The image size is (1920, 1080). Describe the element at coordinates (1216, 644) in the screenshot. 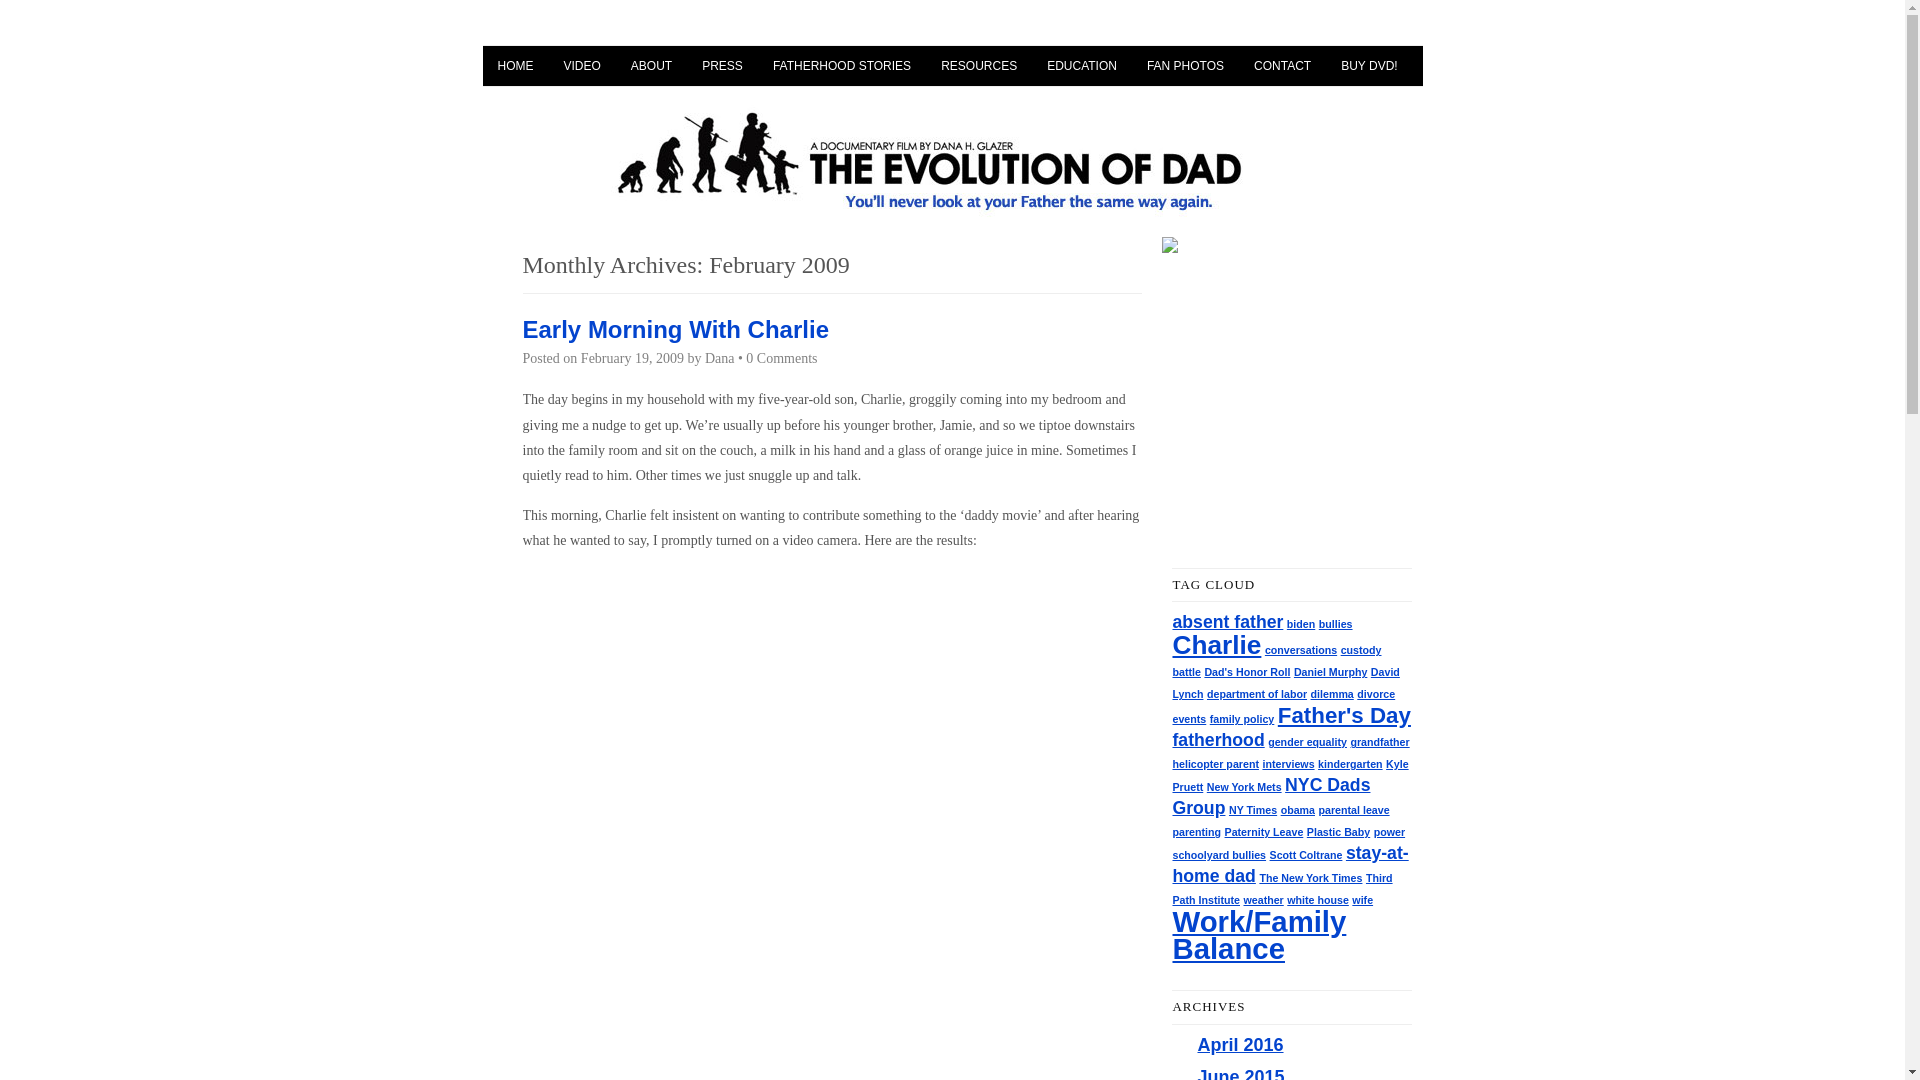

I see `Charlie` at that location.